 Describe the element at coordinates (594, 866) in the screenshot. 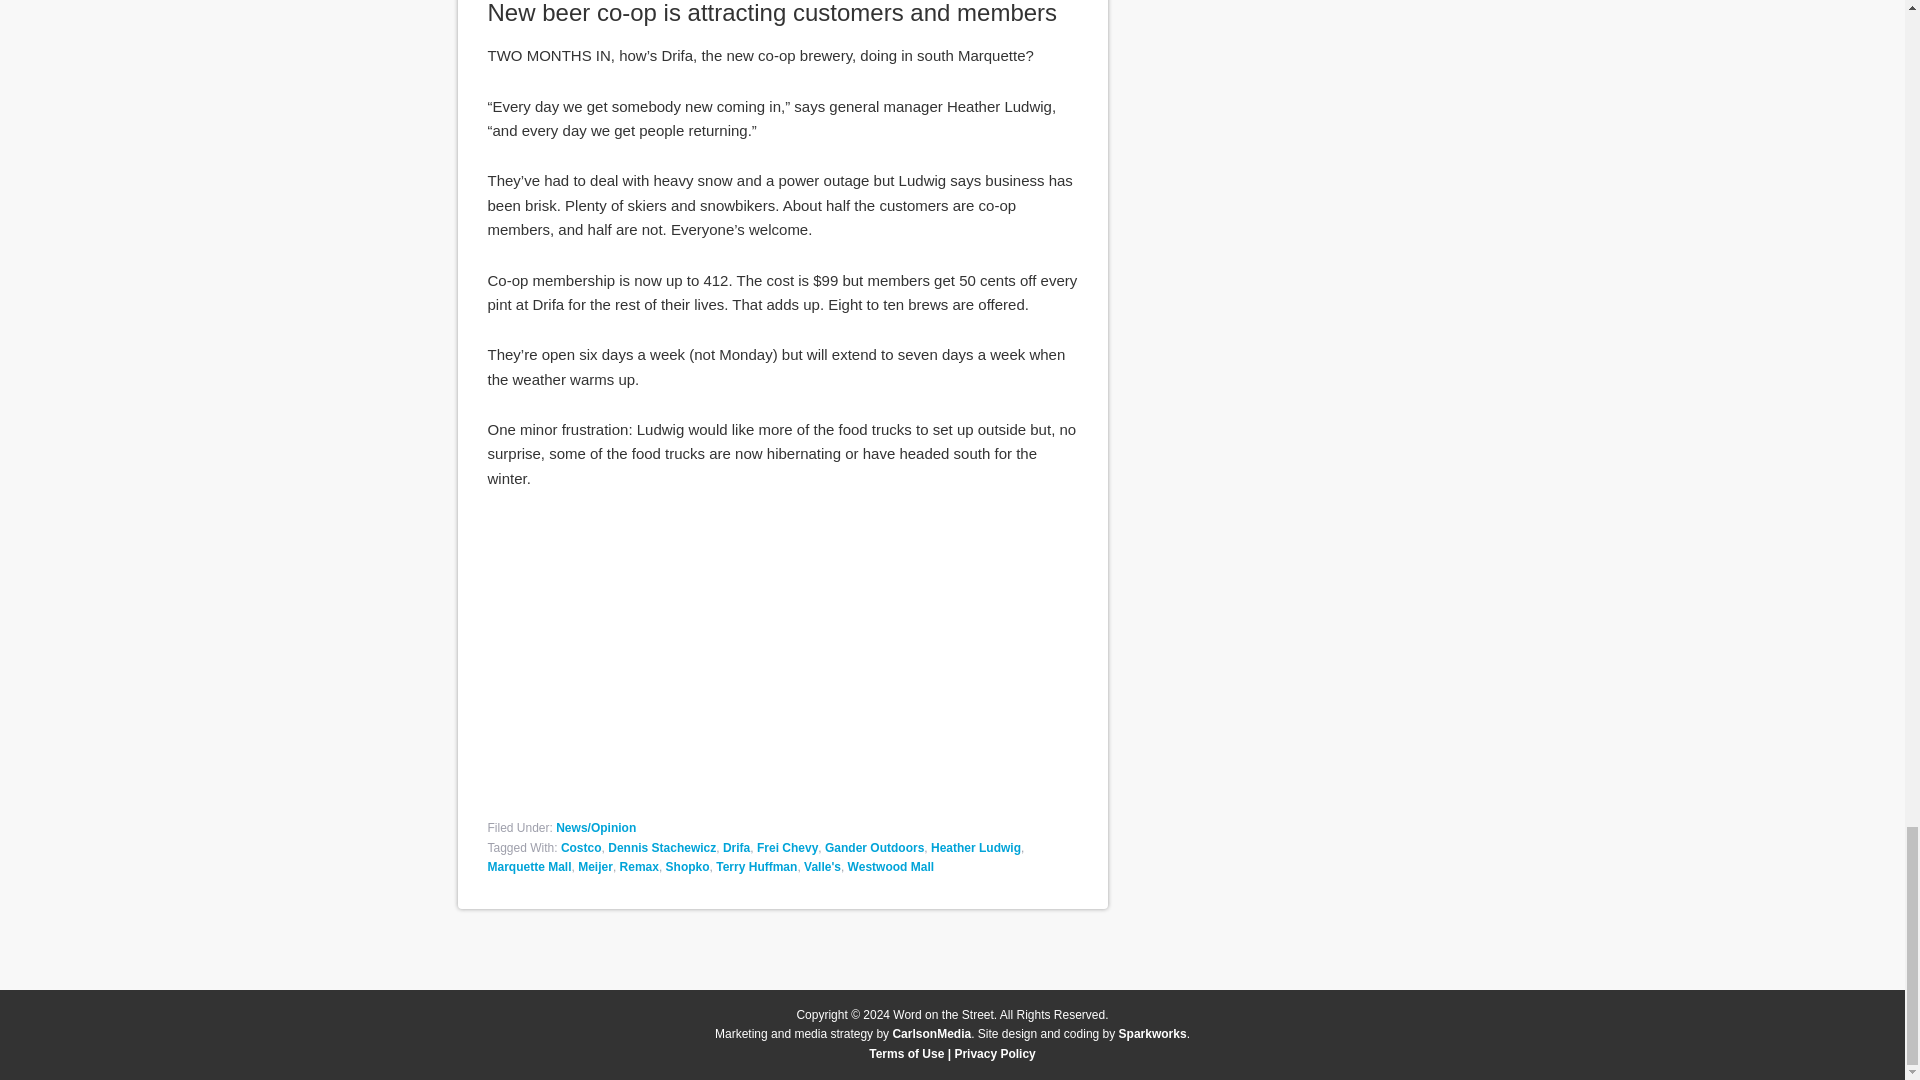

I see `Meijer` at that location.